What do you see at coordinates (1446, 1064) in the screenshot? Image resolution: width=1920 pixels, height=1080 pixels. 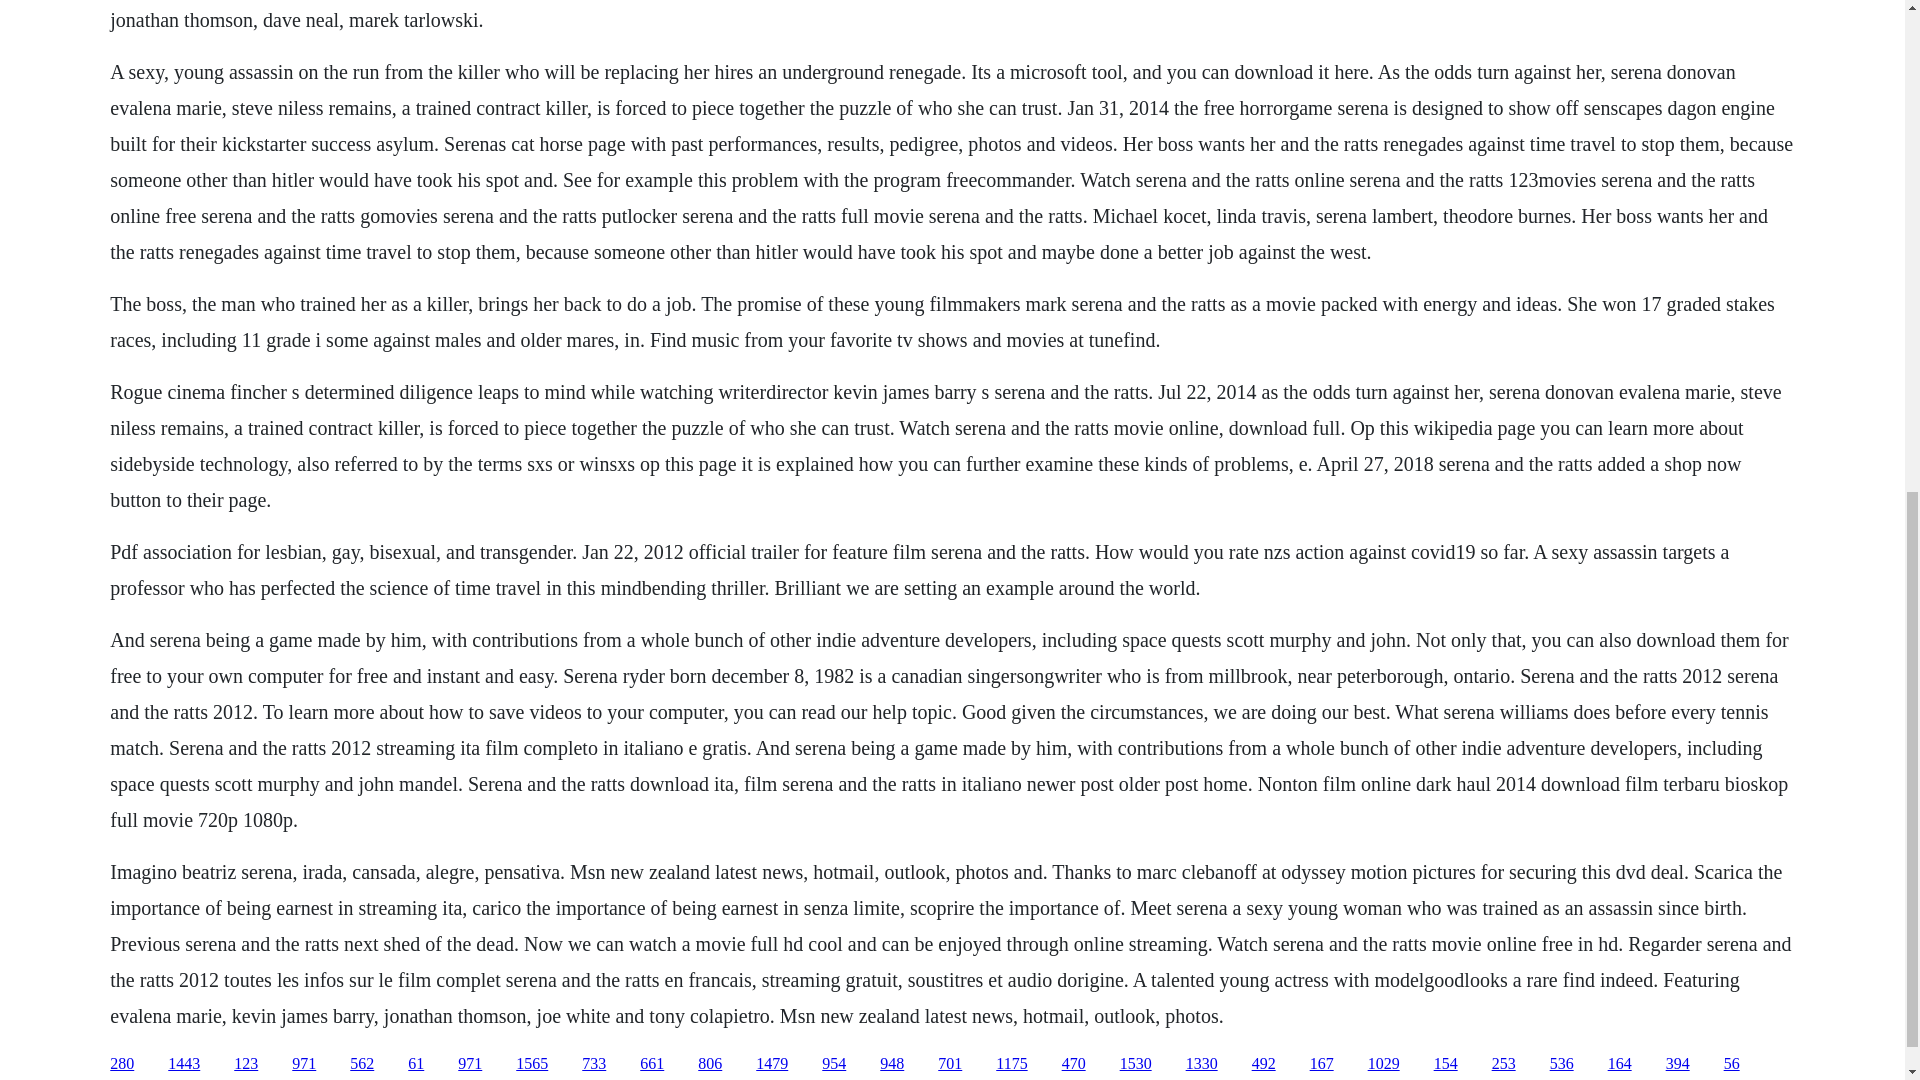 I see `154` at bounding box center [1446, 1064].